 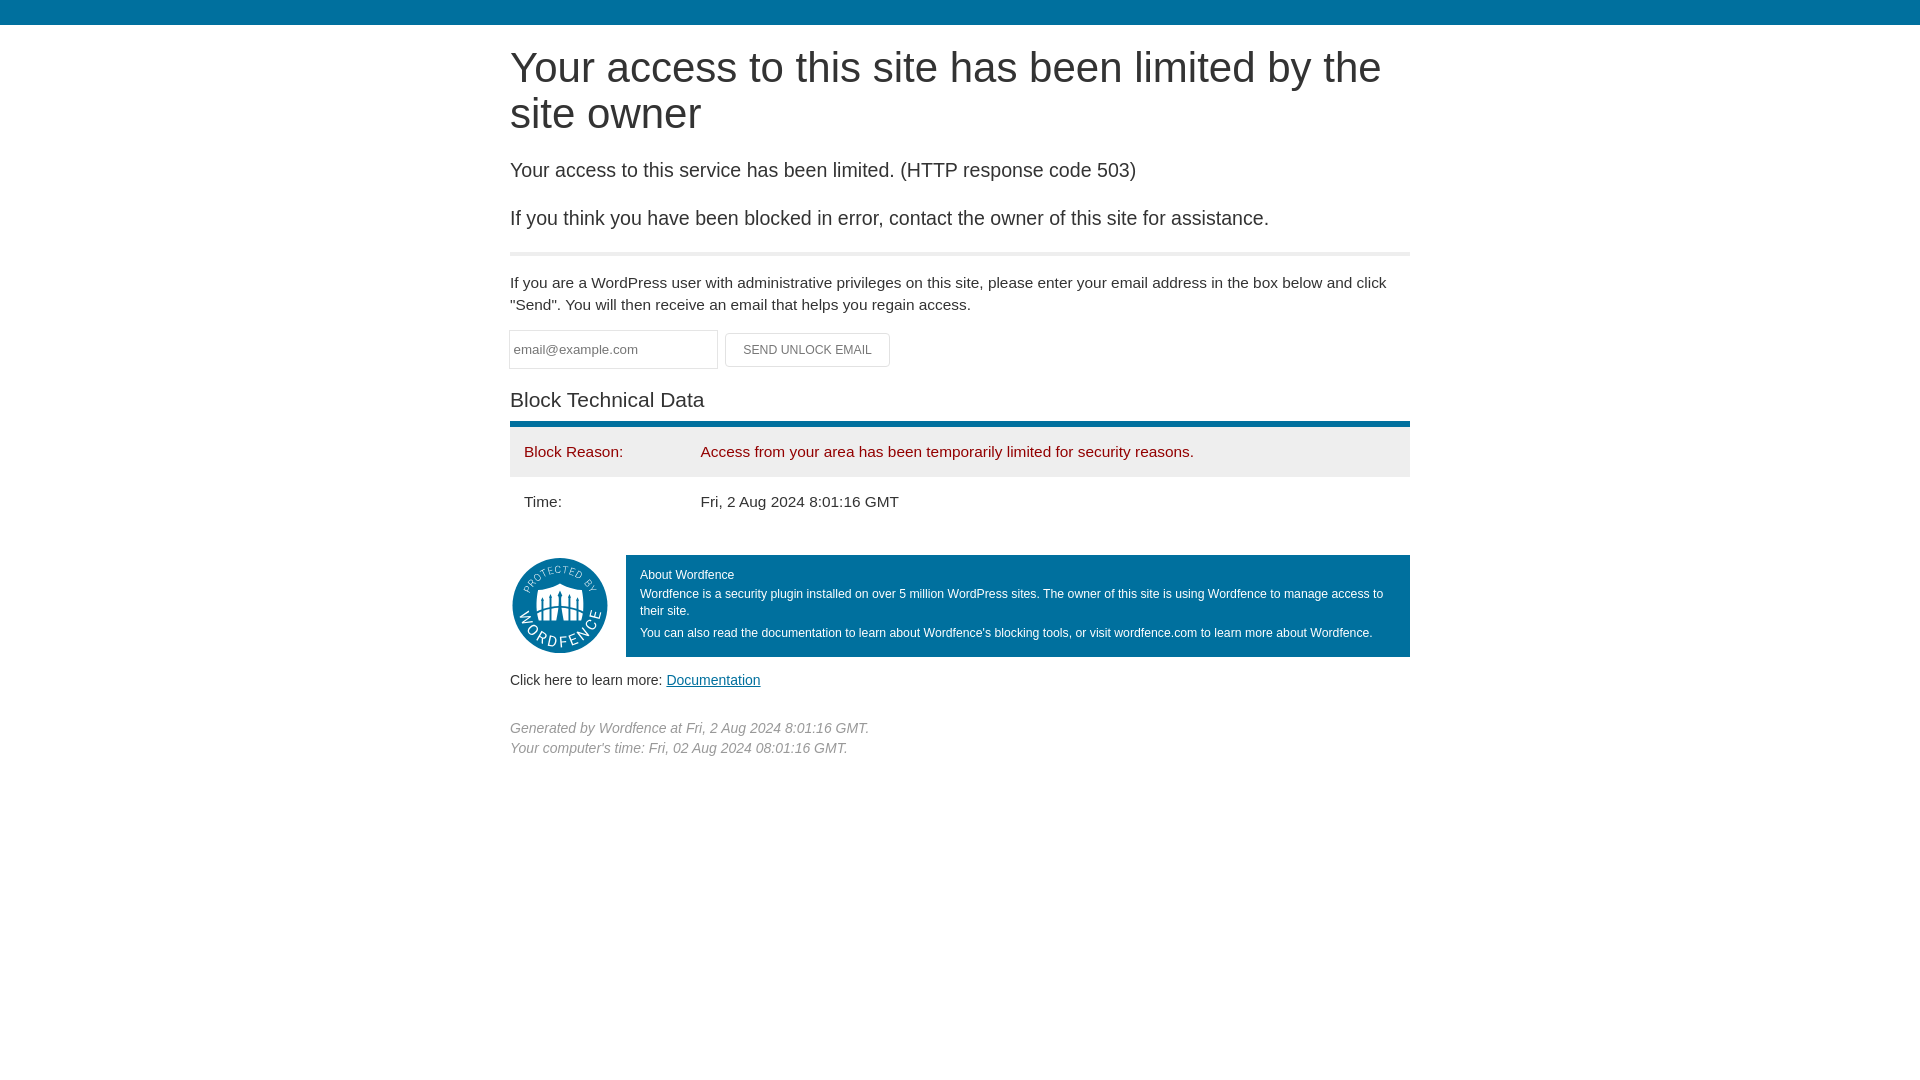 What do you see at coordinates (808, 350) in the screenshot?
I see `Send Unlock Email` at bounding box center [808, 350].